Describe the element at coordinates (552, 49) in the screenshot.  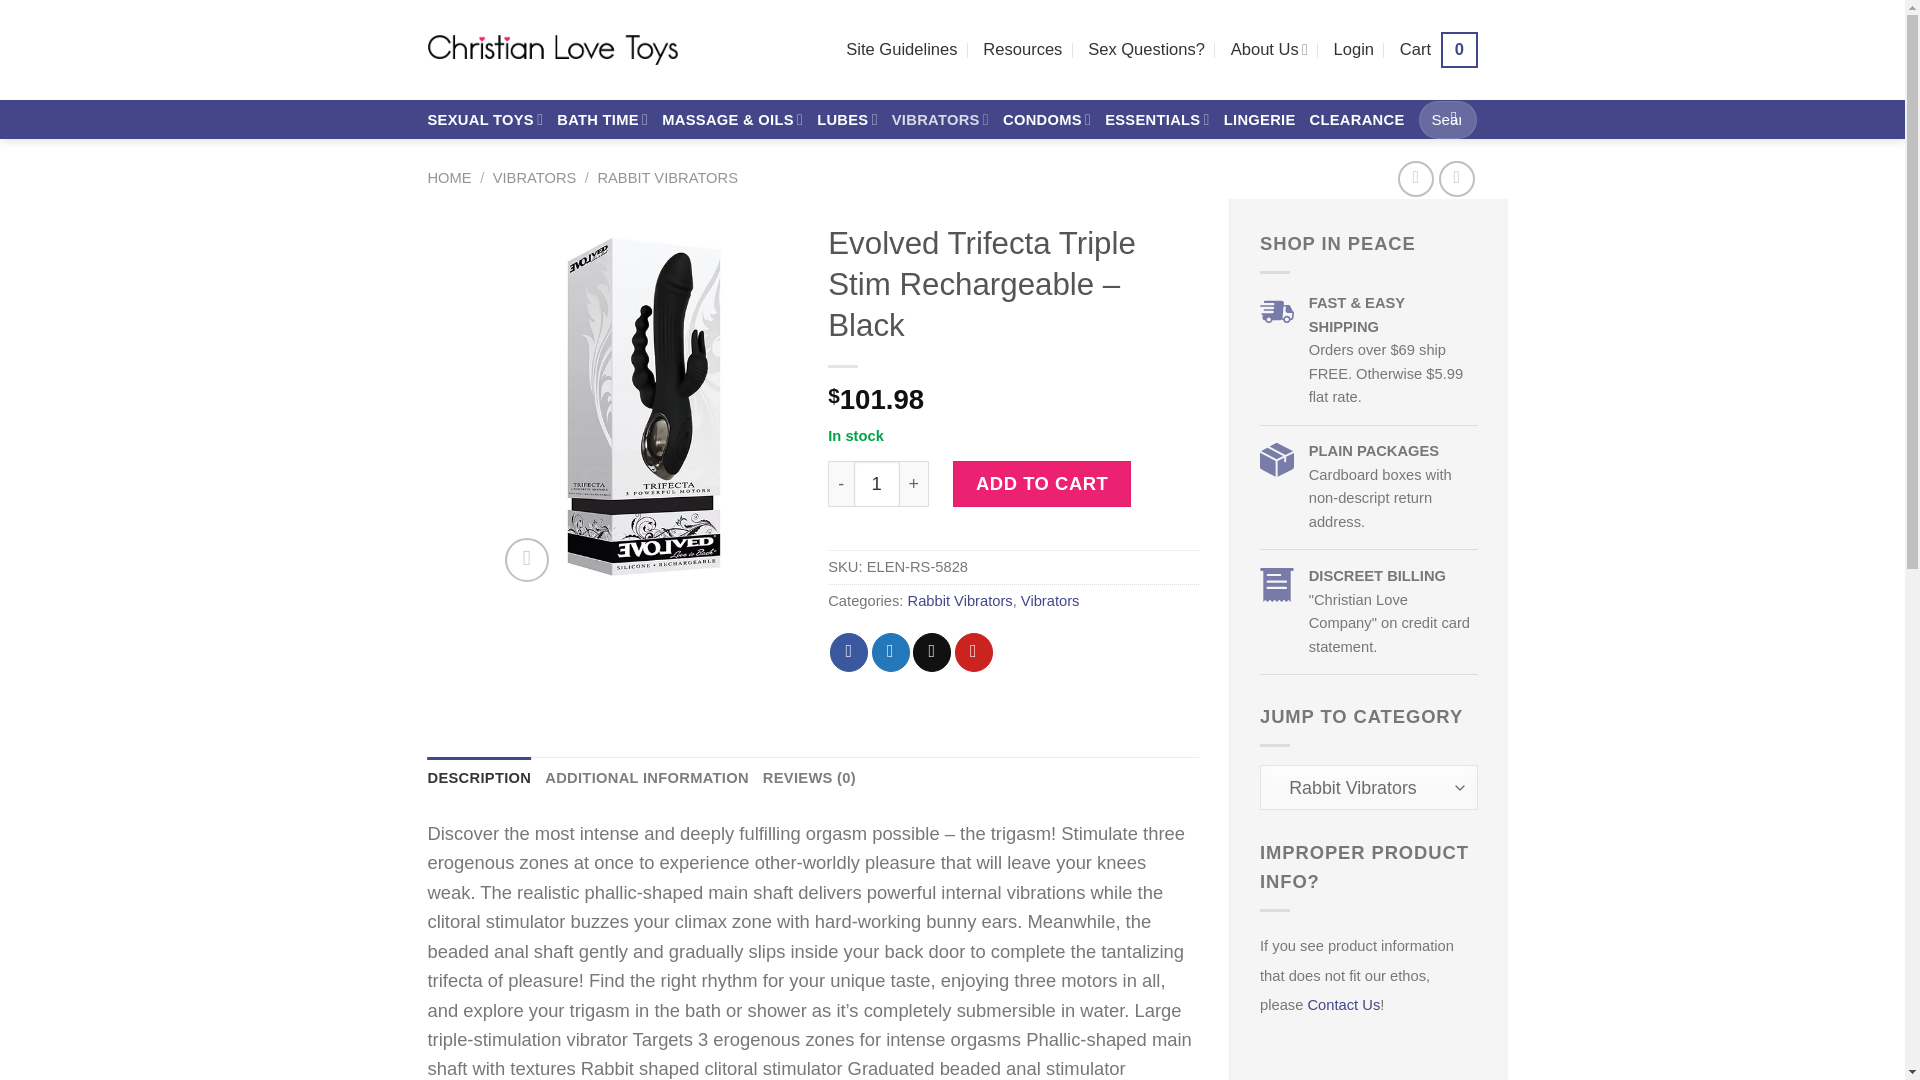
I see `Christian Love Toys` at that location.